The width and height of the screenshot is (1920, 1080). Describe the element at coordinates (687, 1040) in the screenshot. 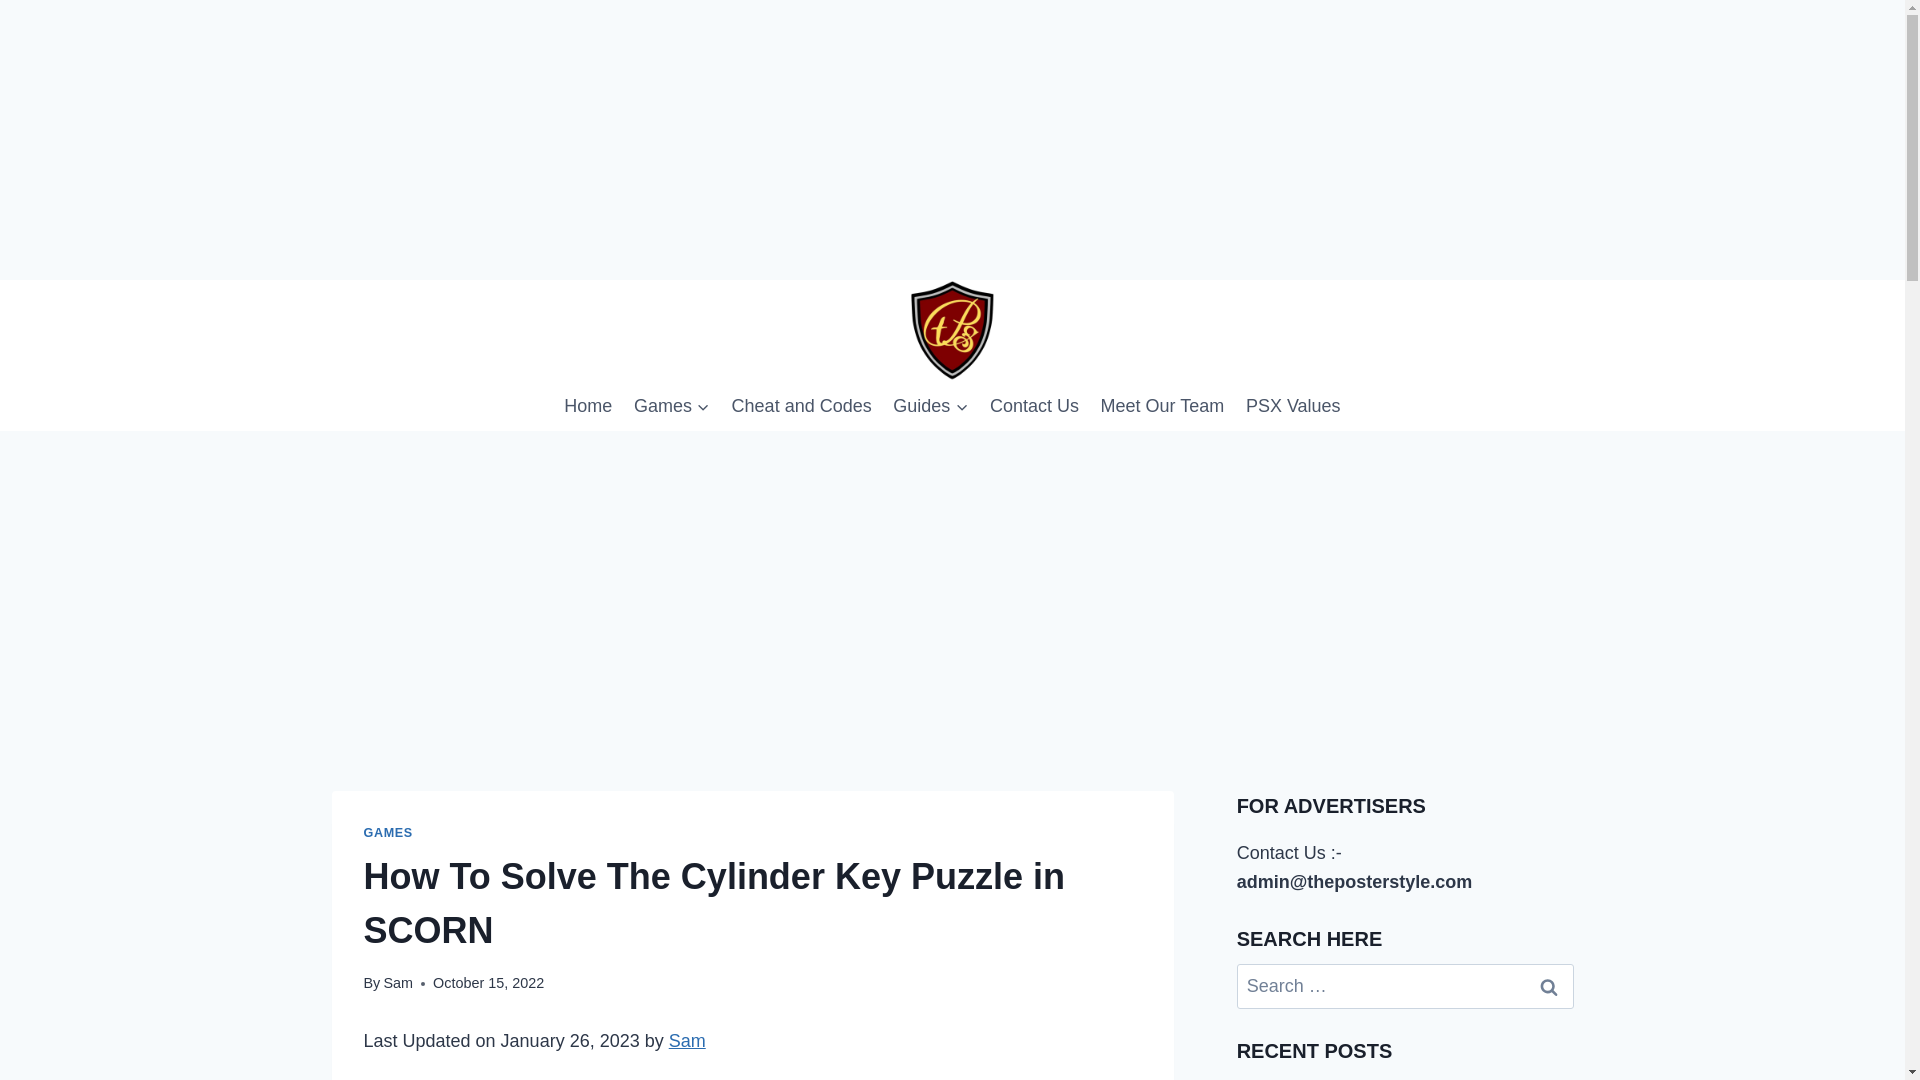

I see `Sam` at that location.